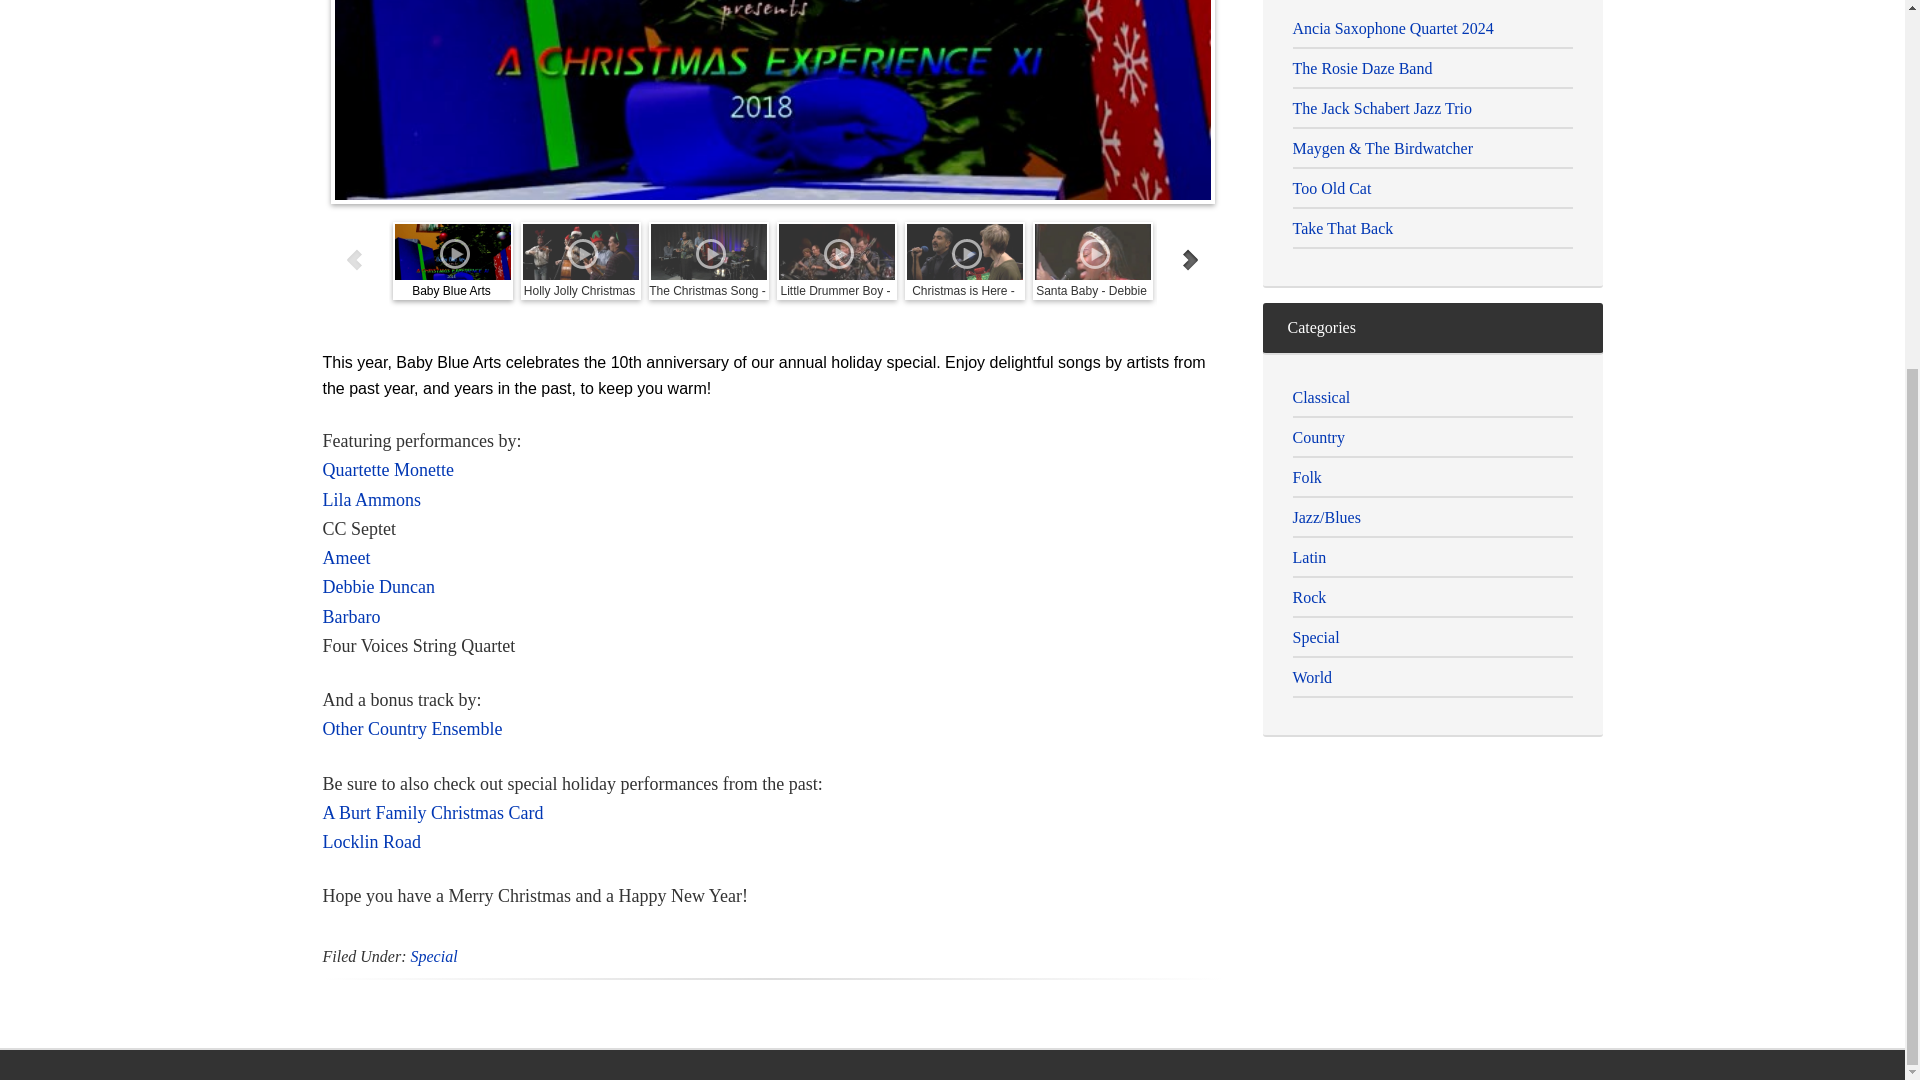 The width and height of the screenshot is (1920, 1080). What do you see at coordinates (351, 616) in the screenshot?
I see `Barbaro` at bounding box center [351, 616].